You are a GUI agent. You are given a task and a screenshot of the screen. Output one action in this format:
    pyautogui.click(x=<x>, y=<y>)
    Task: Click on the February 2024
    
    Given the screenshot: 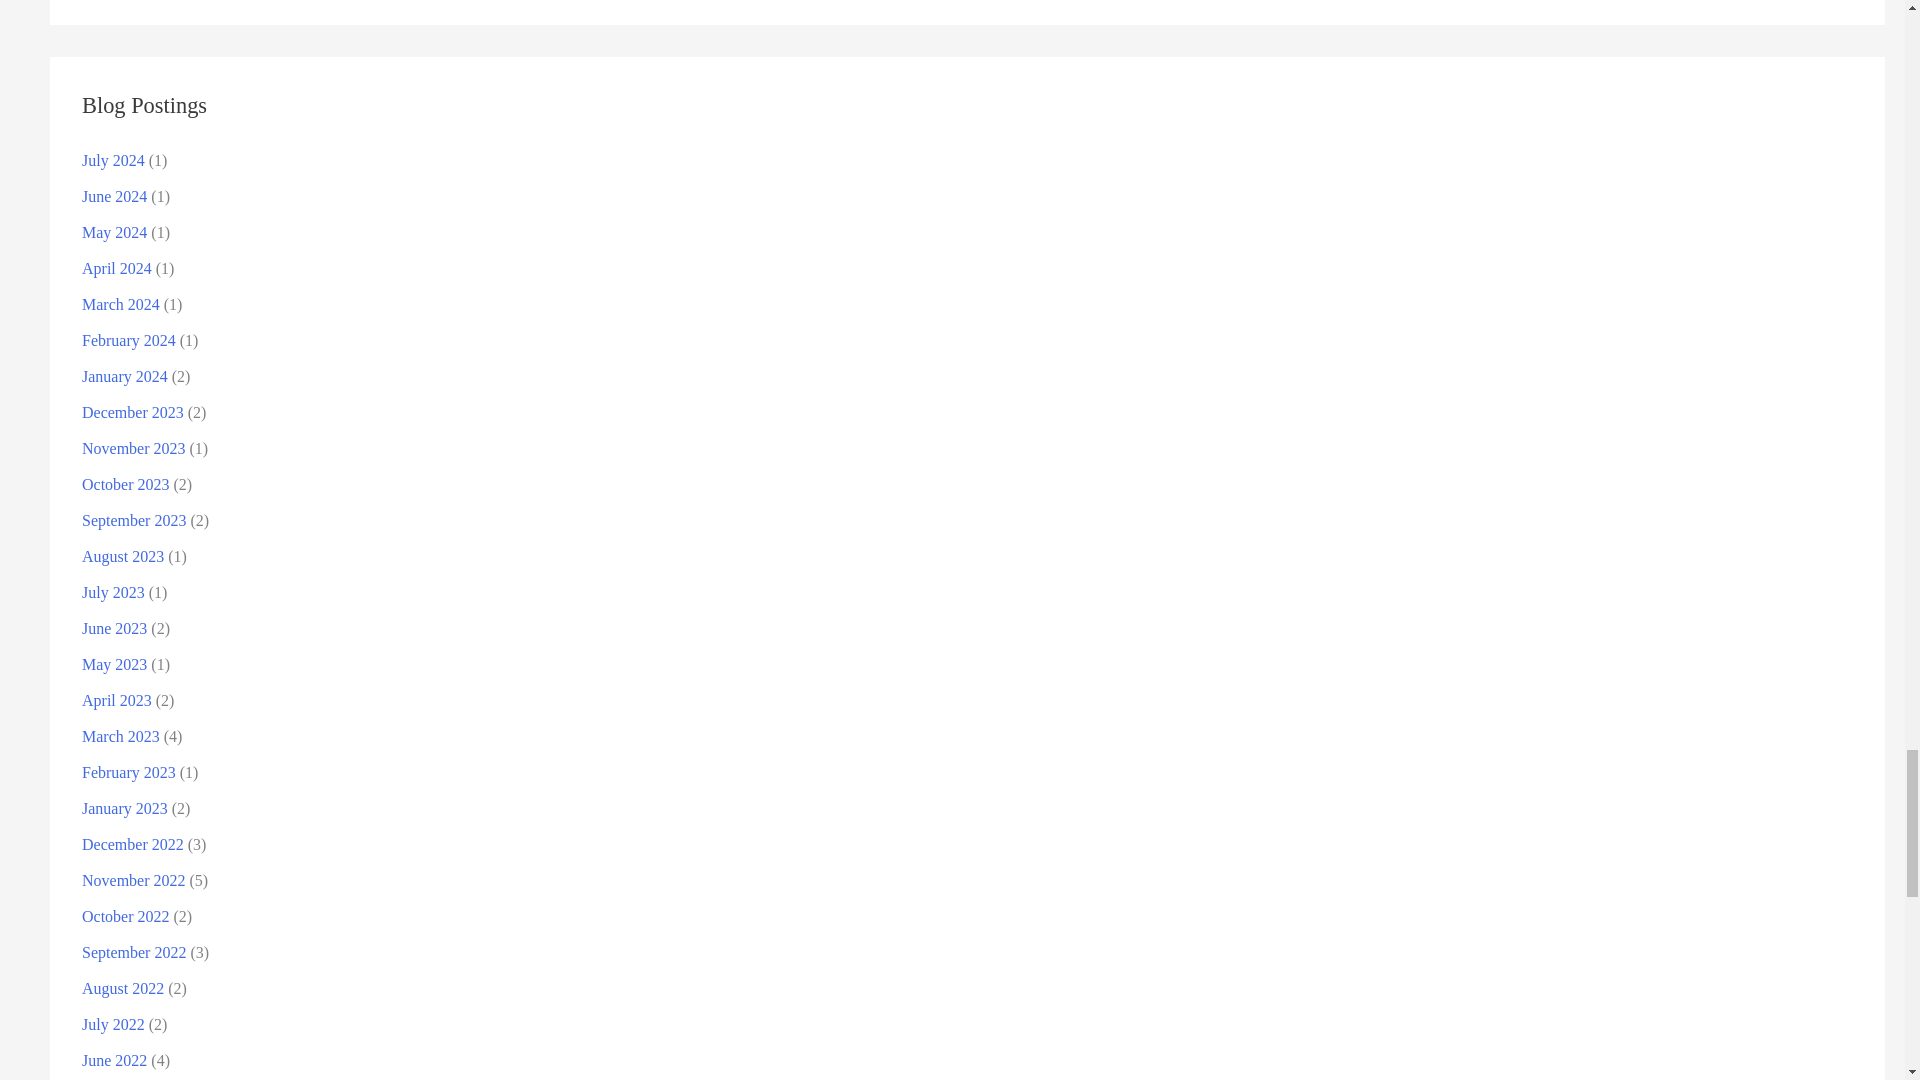 What is the action you would take?
    pyautogui.click(x=129, y=340)
    